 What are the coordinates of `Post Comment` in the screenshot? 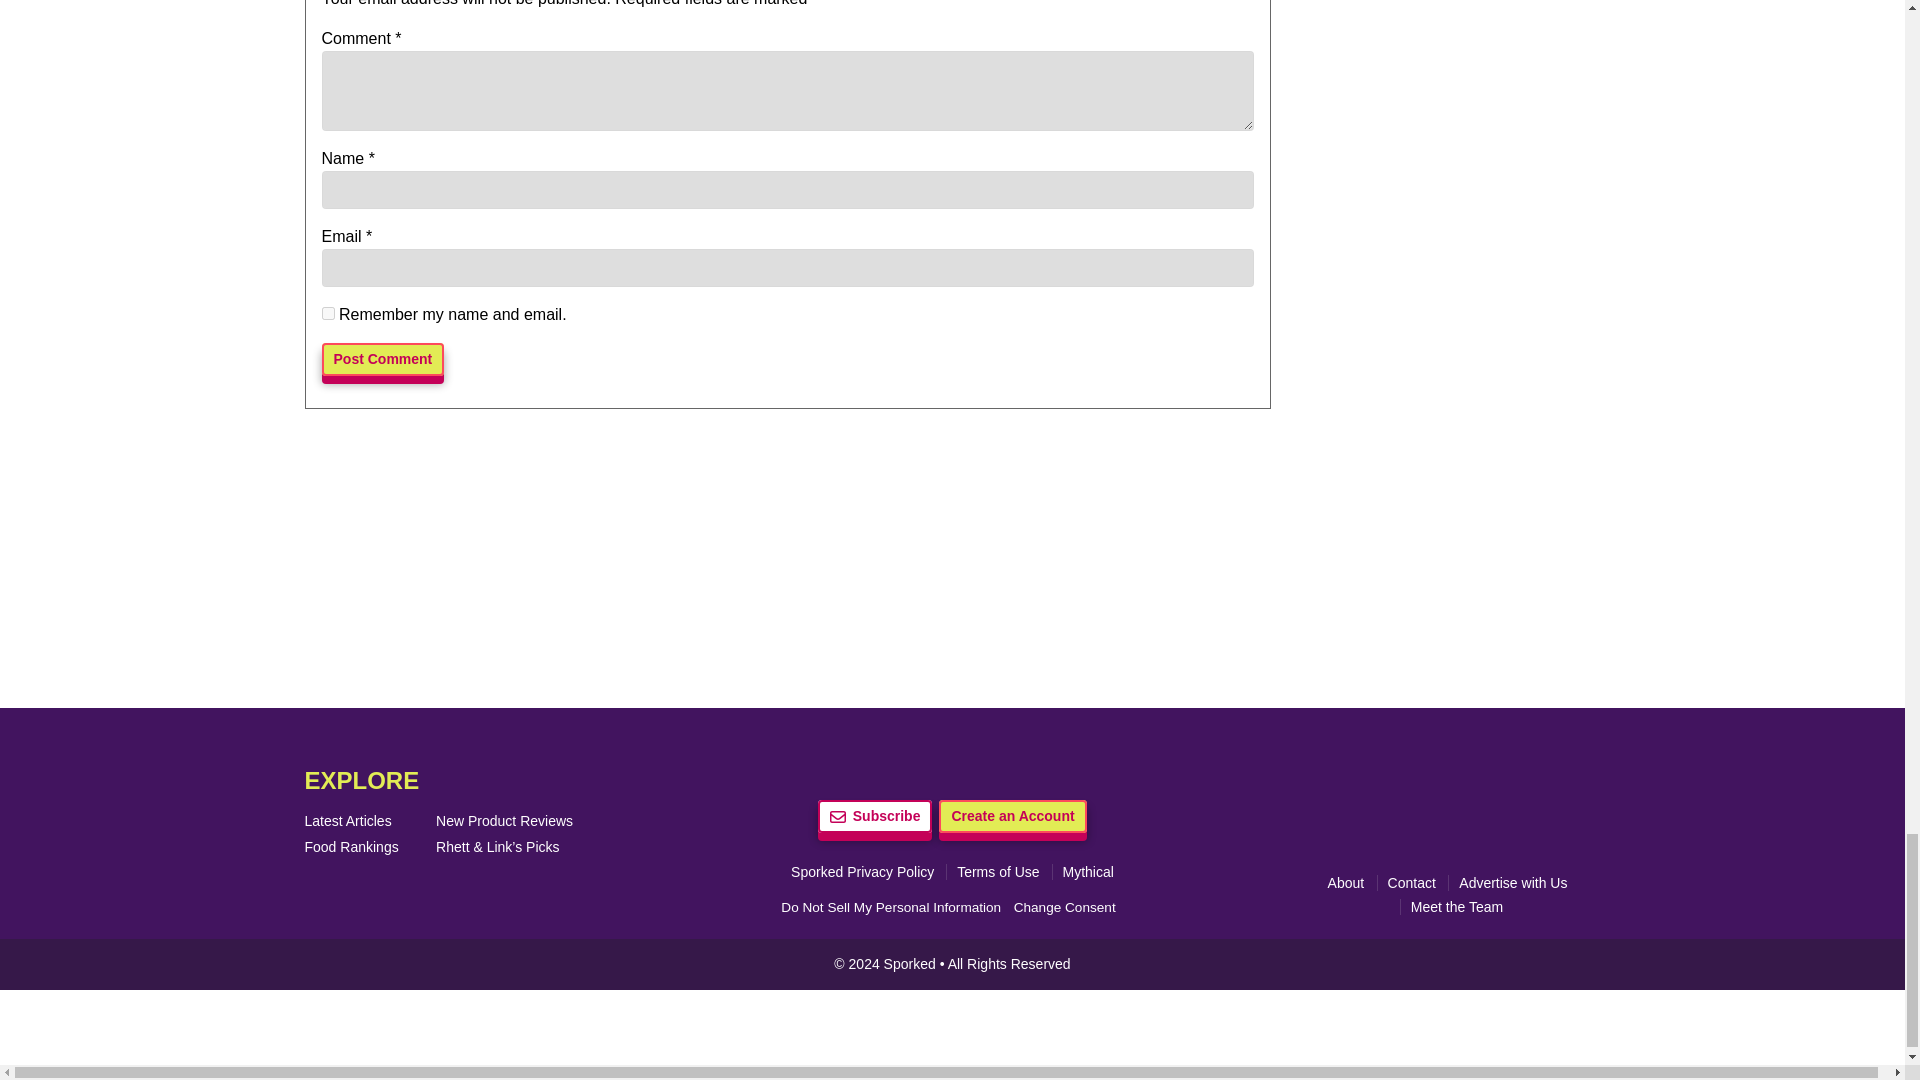 It's located at (384, 359).